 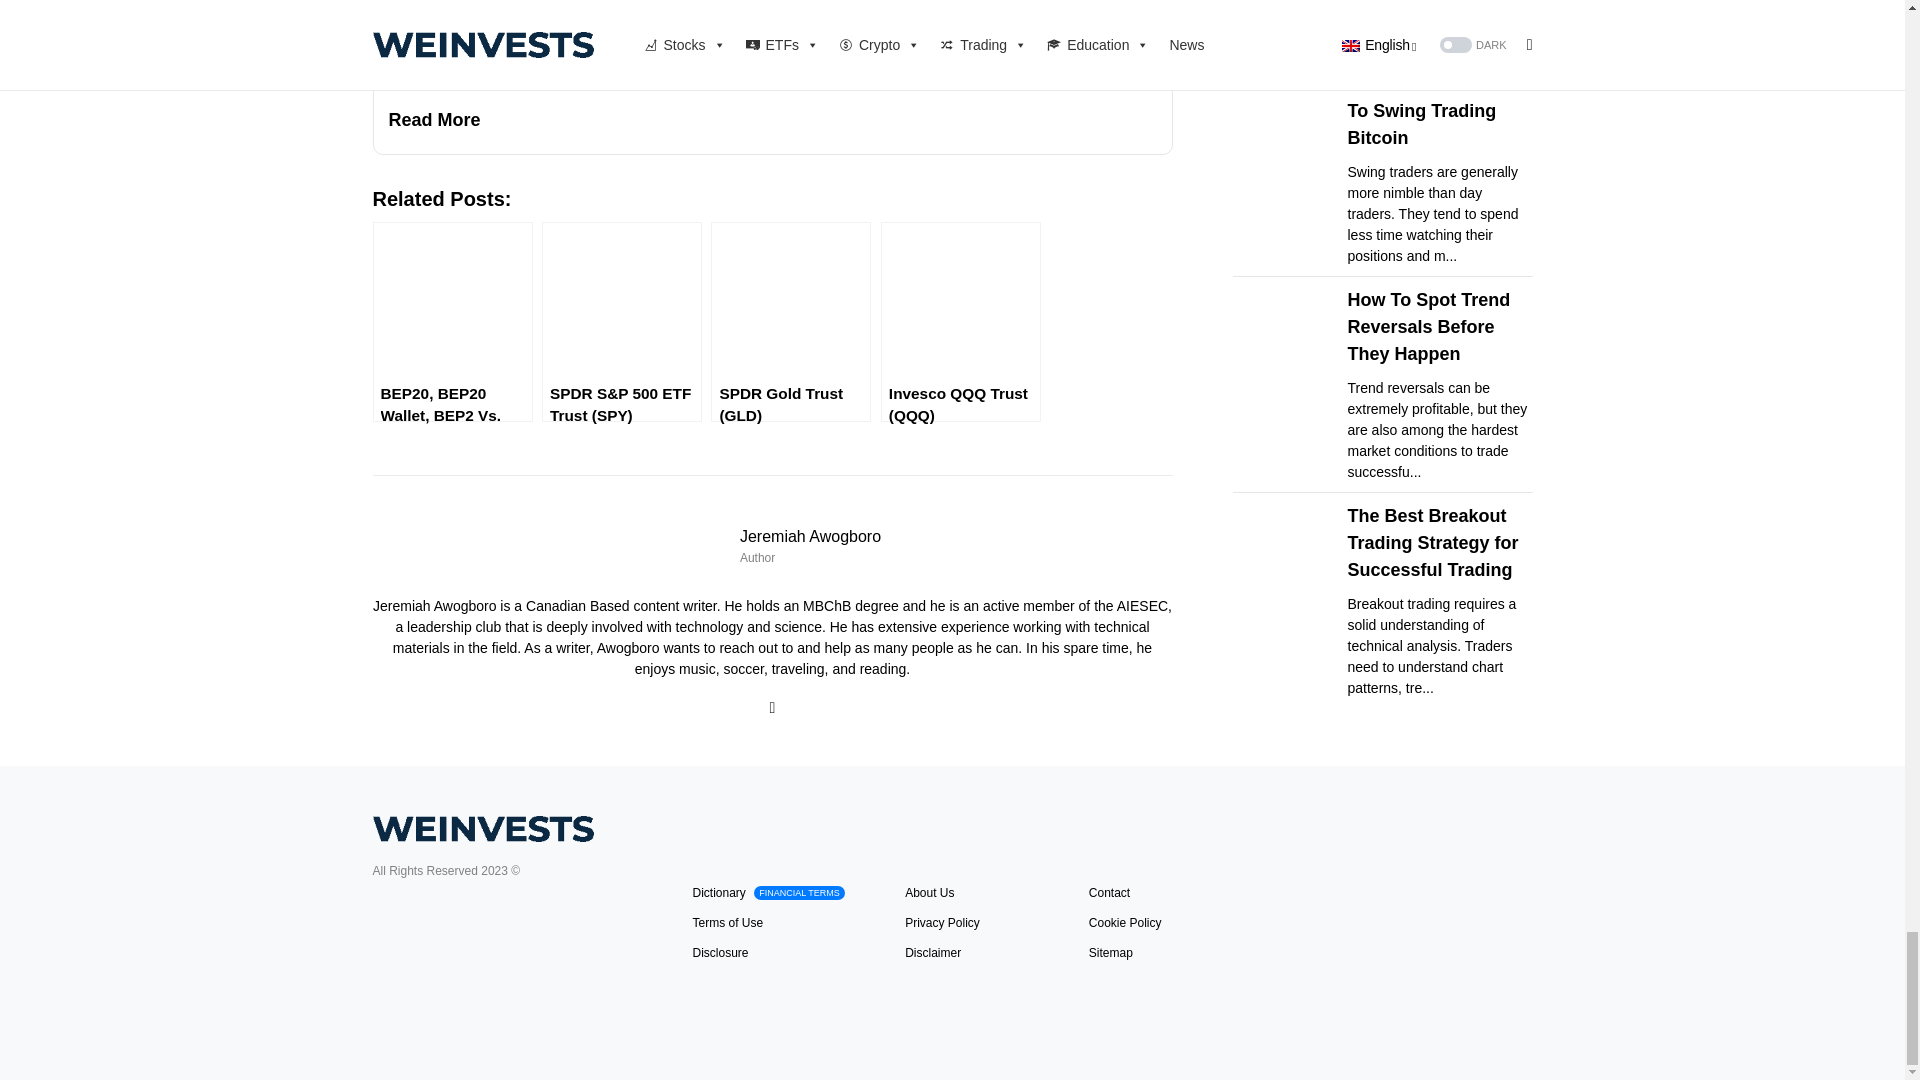 I want to click on DMCA.com Protection Status, so click(x=512, y=954).